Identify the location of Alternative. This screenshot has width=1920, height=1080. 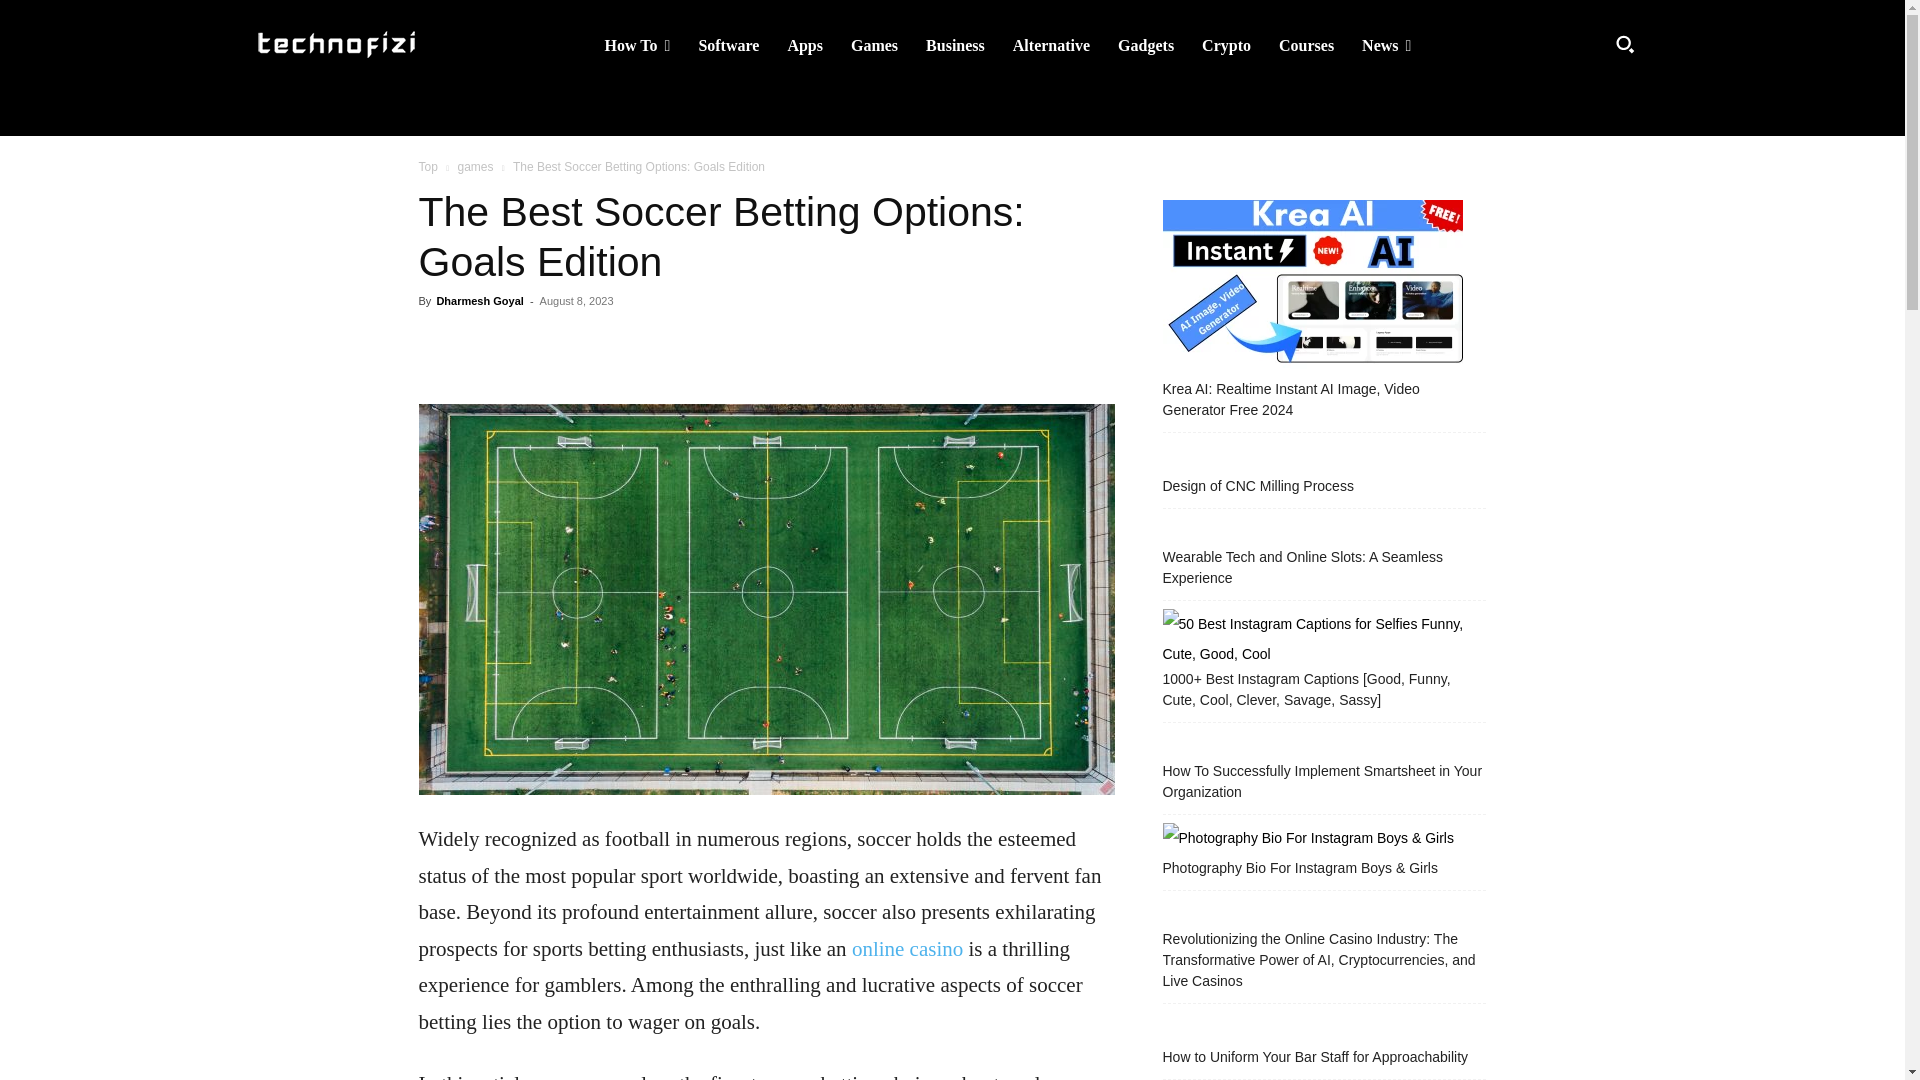
(1051, 45).